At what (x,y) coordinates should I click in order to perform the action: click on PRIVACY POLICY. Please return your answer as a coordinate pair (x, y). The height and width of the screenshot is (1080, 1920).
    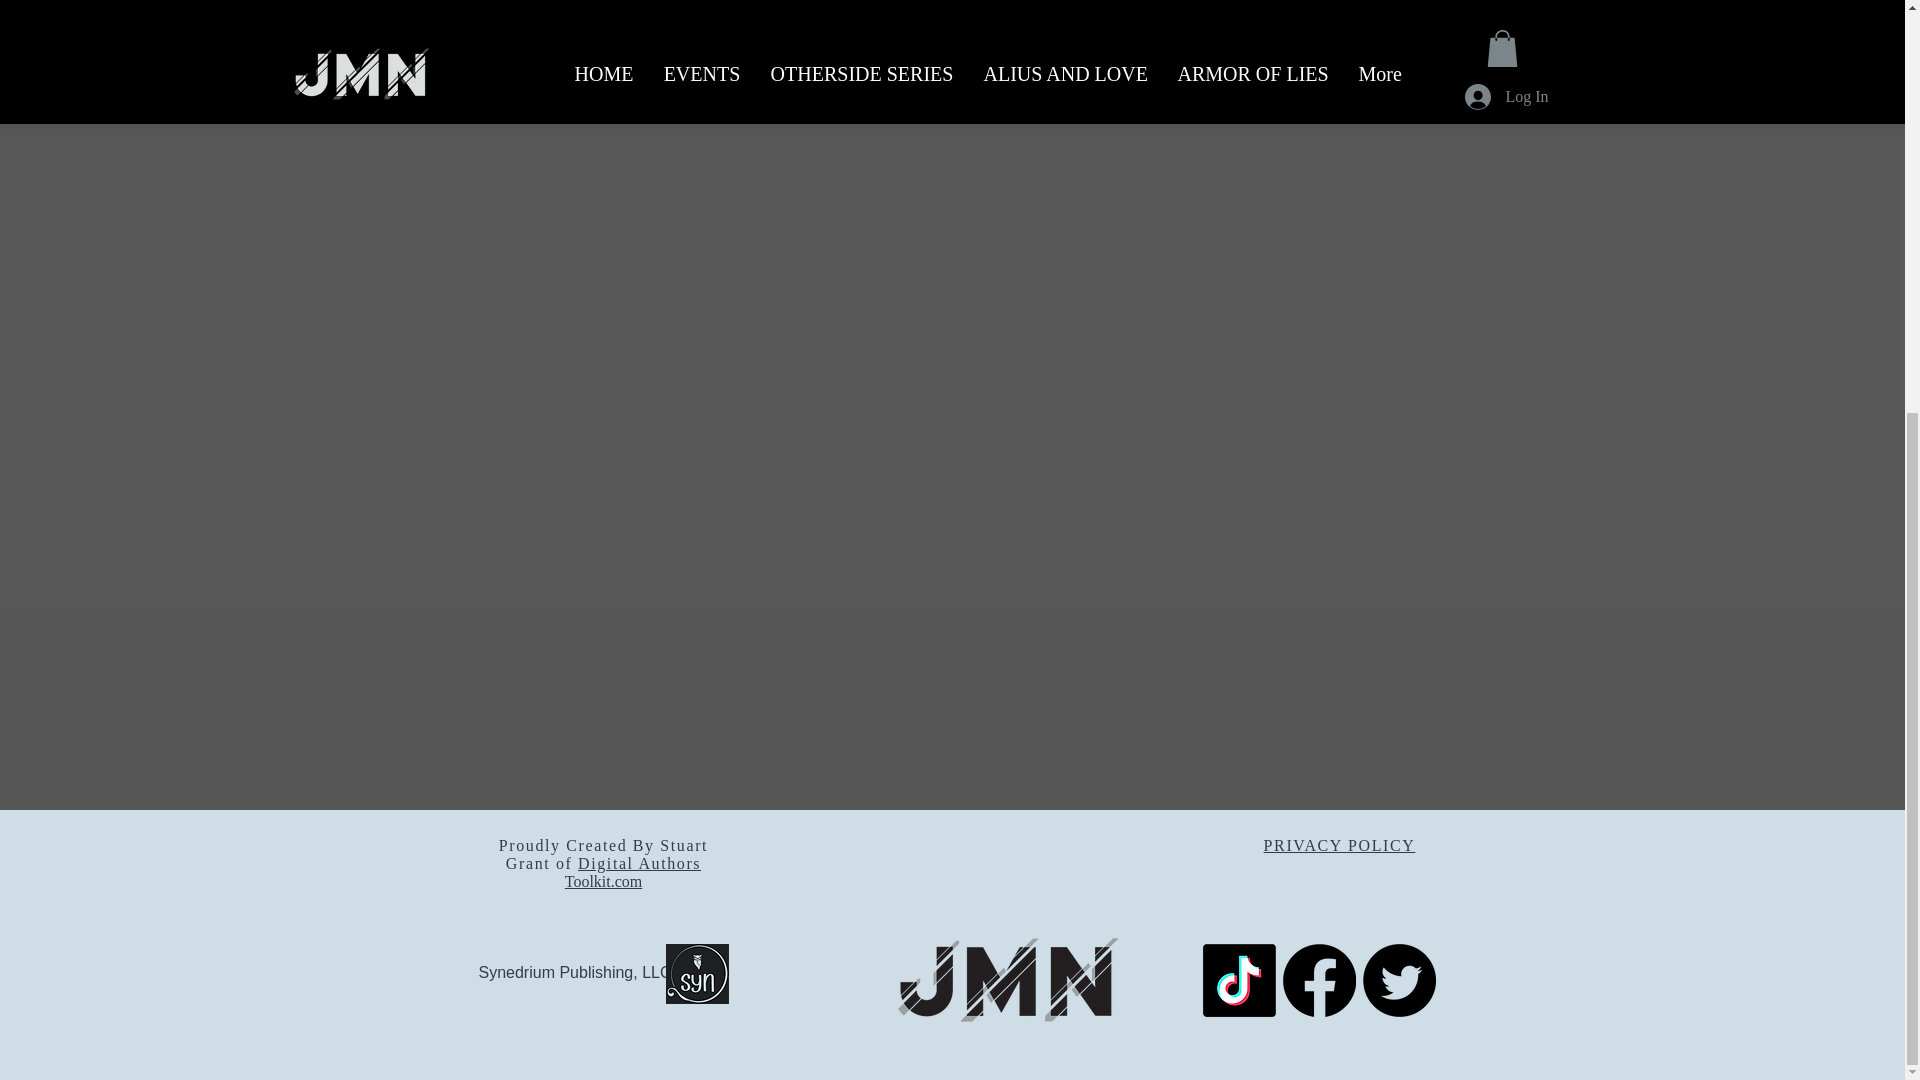
    Looking at the image, I should click on (1340, 846).